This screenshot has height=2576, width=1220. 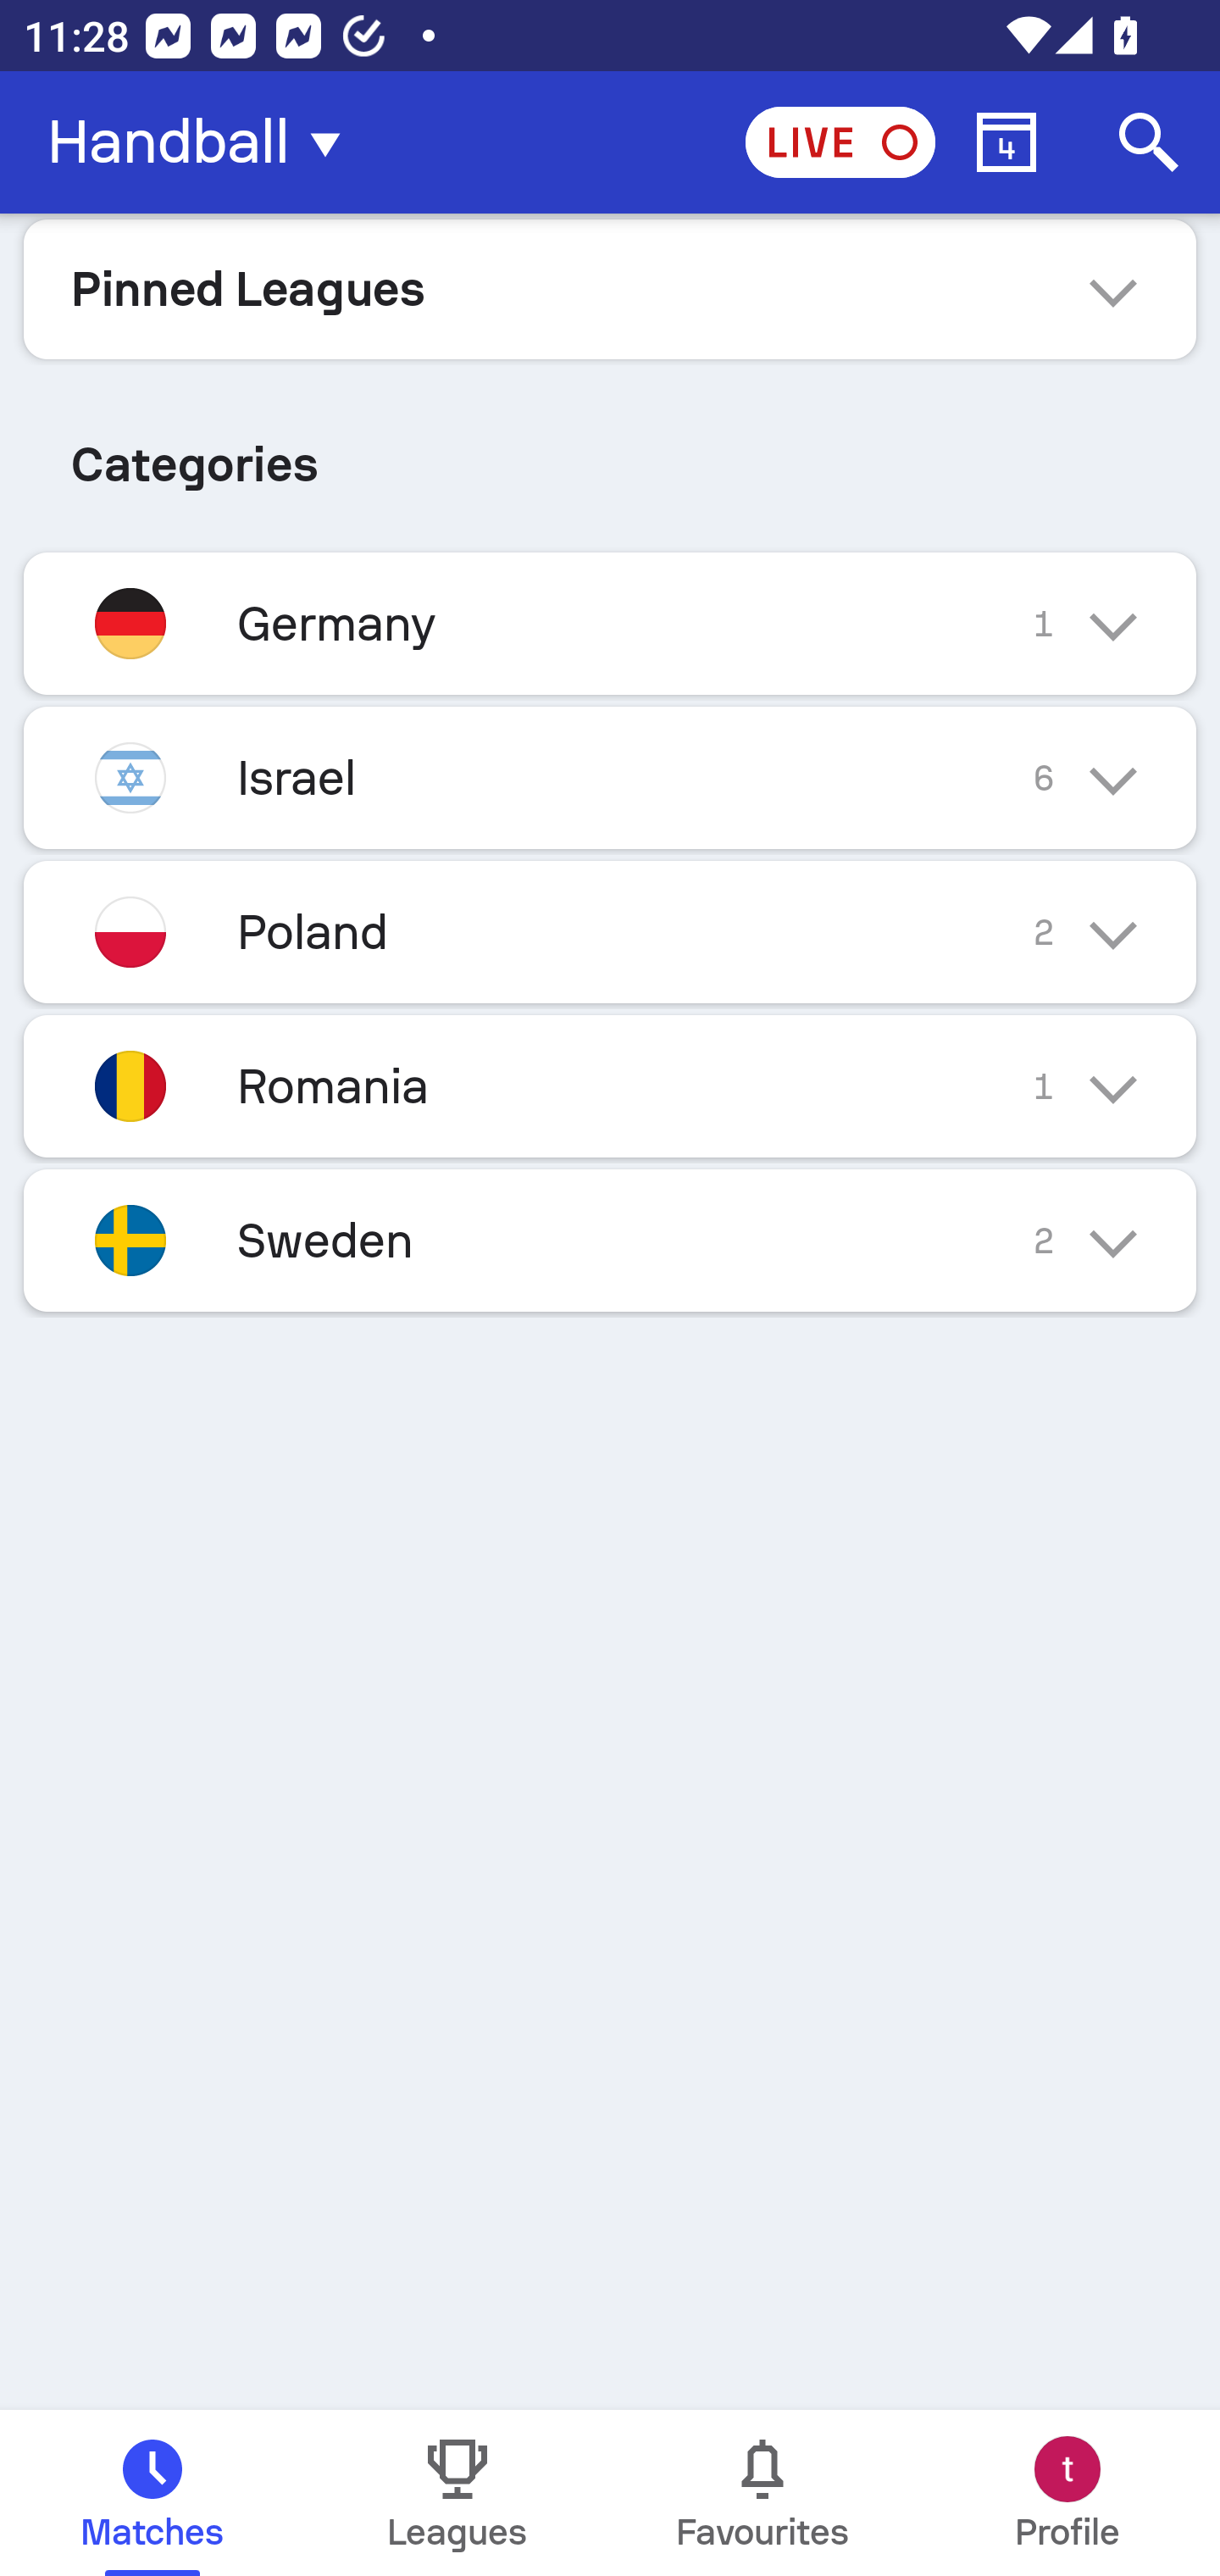 What do you see at coordinates (457, 2493) in the screenshot?
I see `Leagues` at bounding box center [457, 2493].